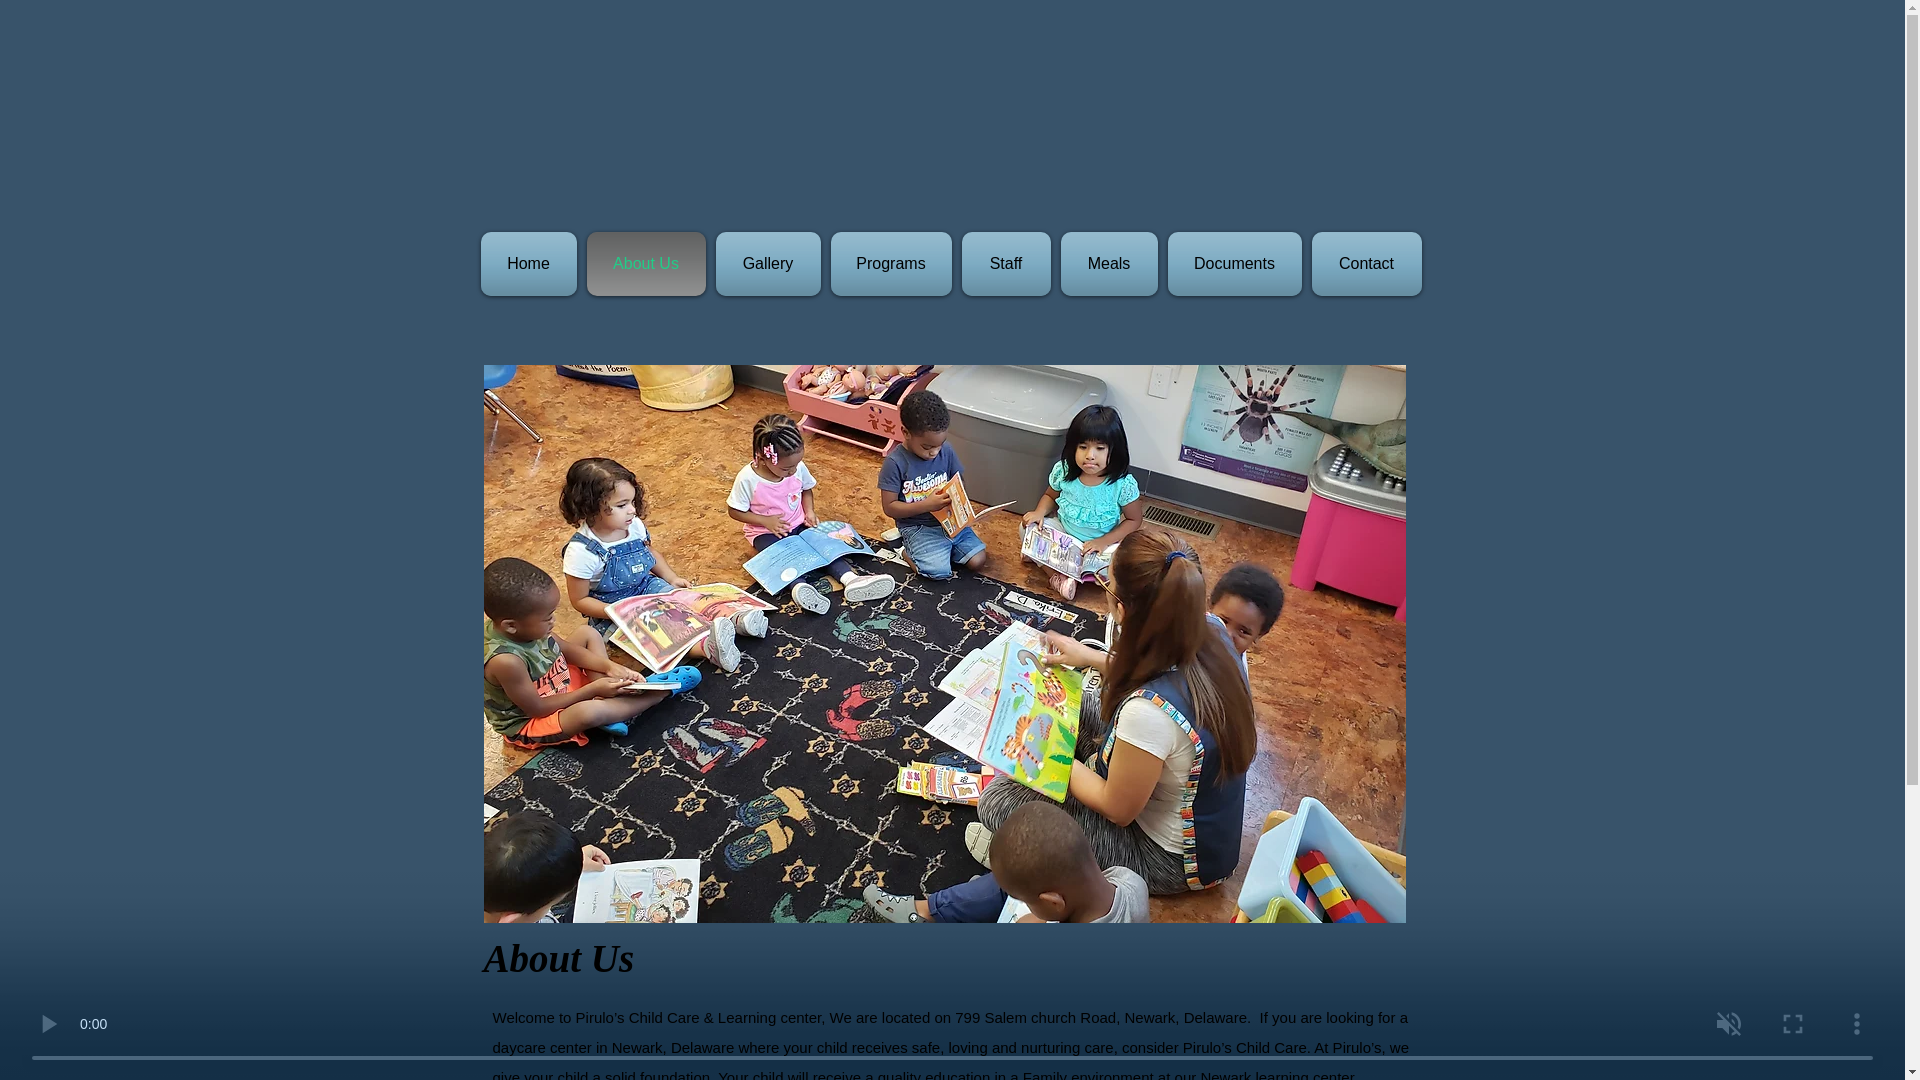 This screenshot has width=1920, height=1080. Describe the element at coordinates (768, 264) in the screenshot. I see `Gallery` at that location.